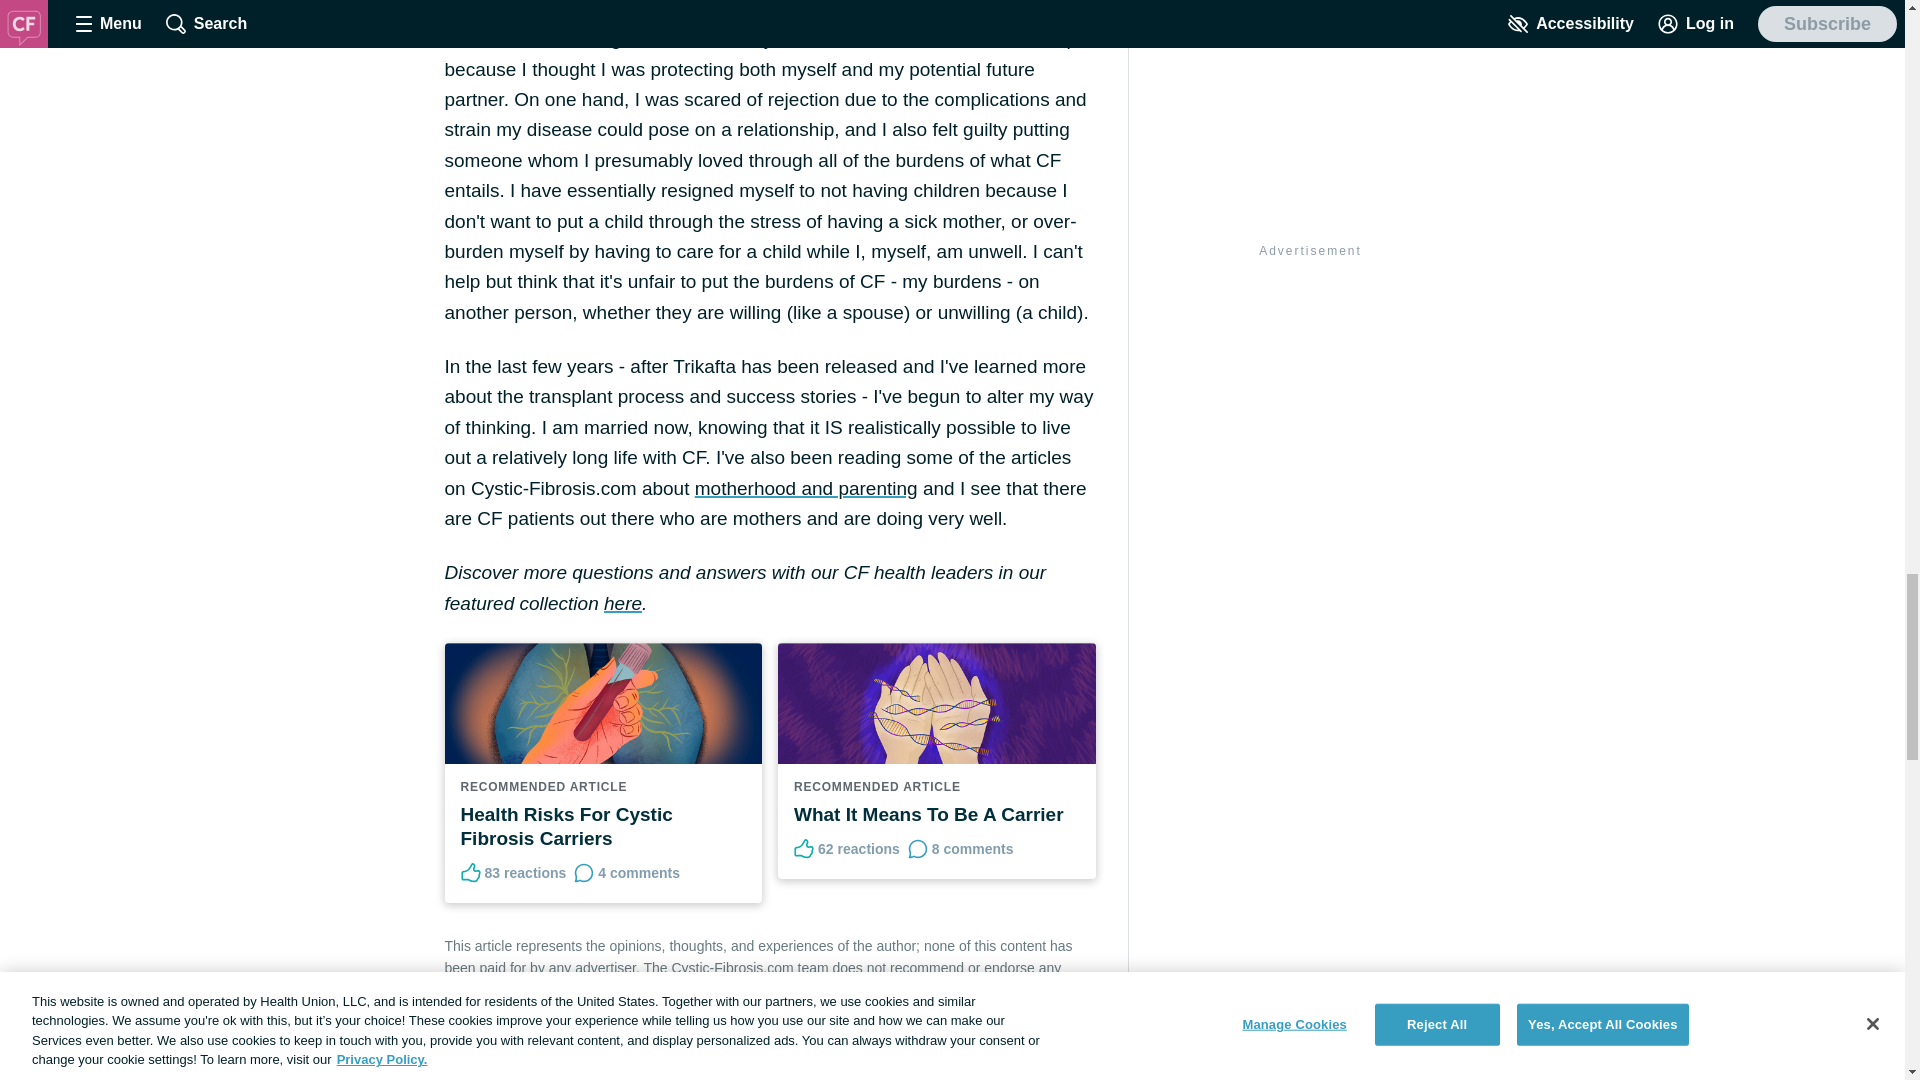 This screenshot has height=1080, width=1920. I want to click on Reactions, so click(470, 872).